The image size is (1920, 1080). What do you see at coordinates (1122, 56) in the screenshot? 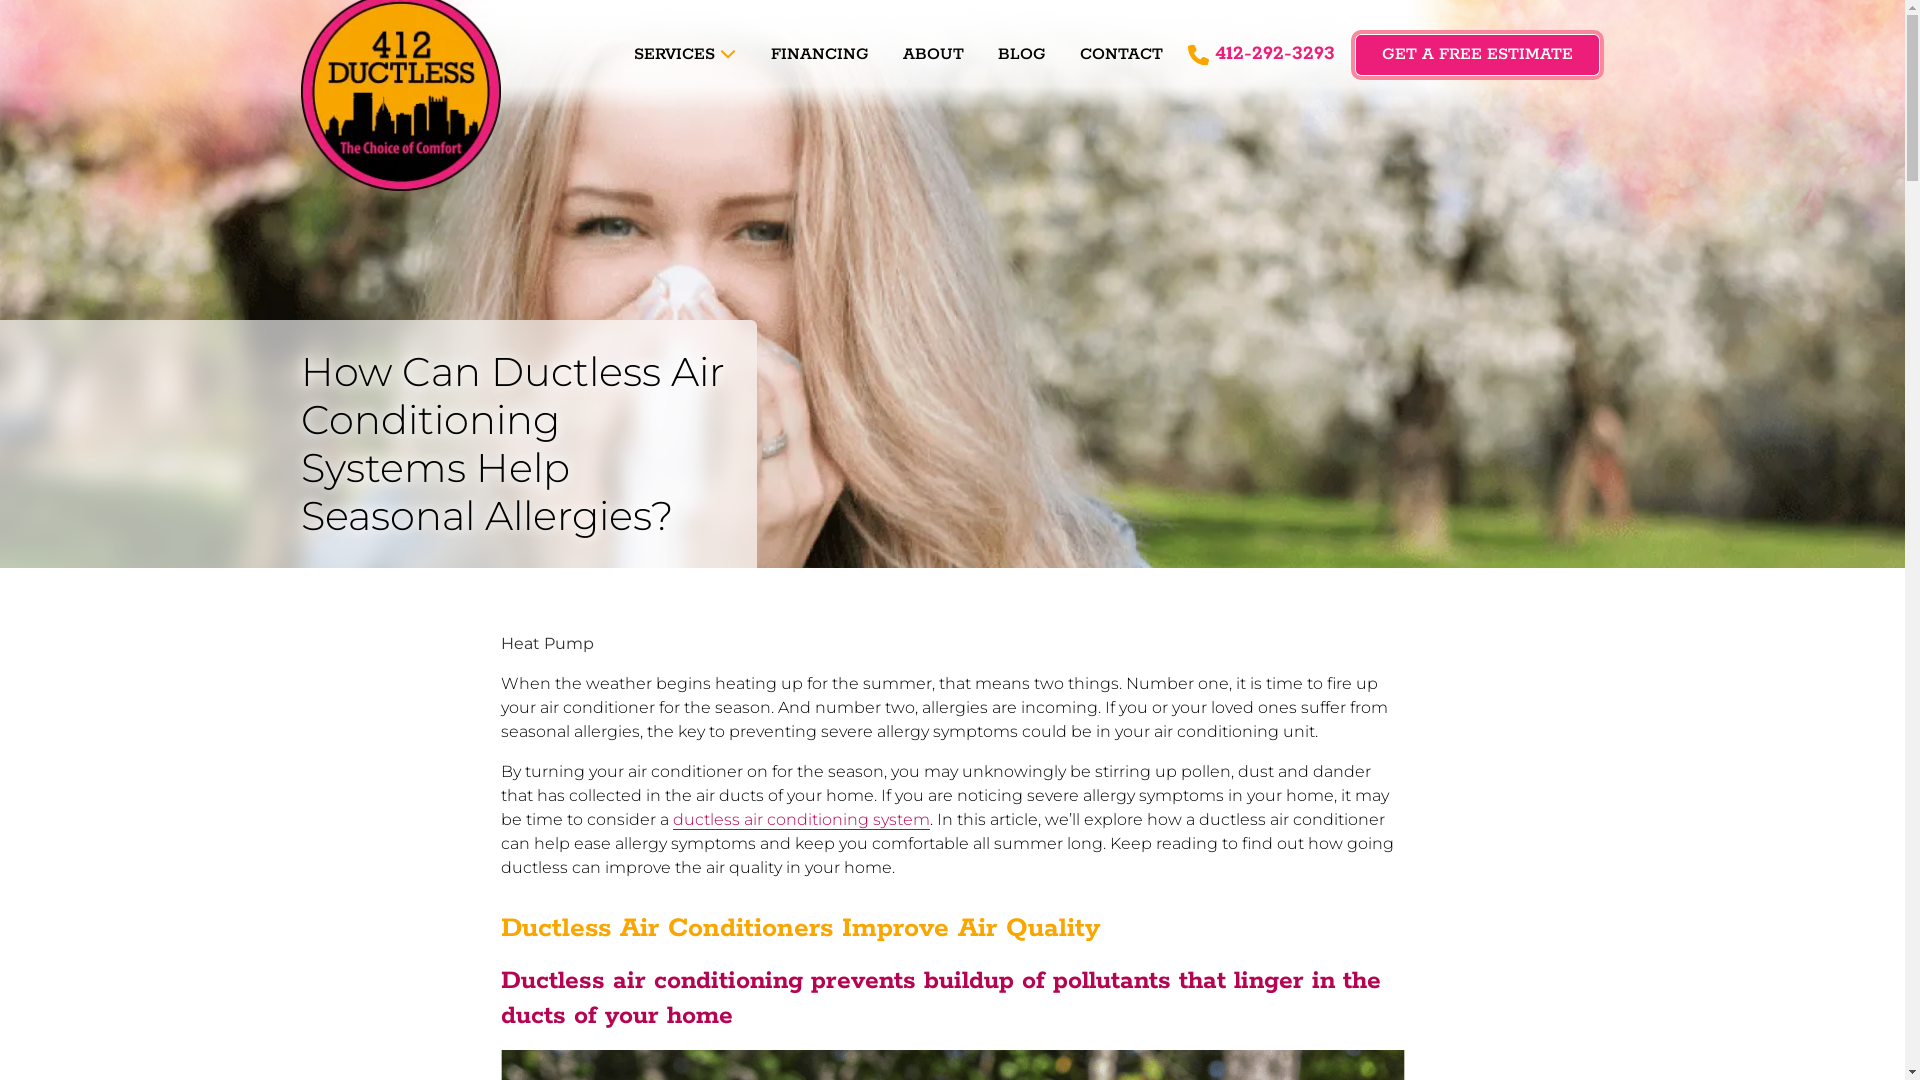
I see `CONTACT` at bounding box center [1122, 56].